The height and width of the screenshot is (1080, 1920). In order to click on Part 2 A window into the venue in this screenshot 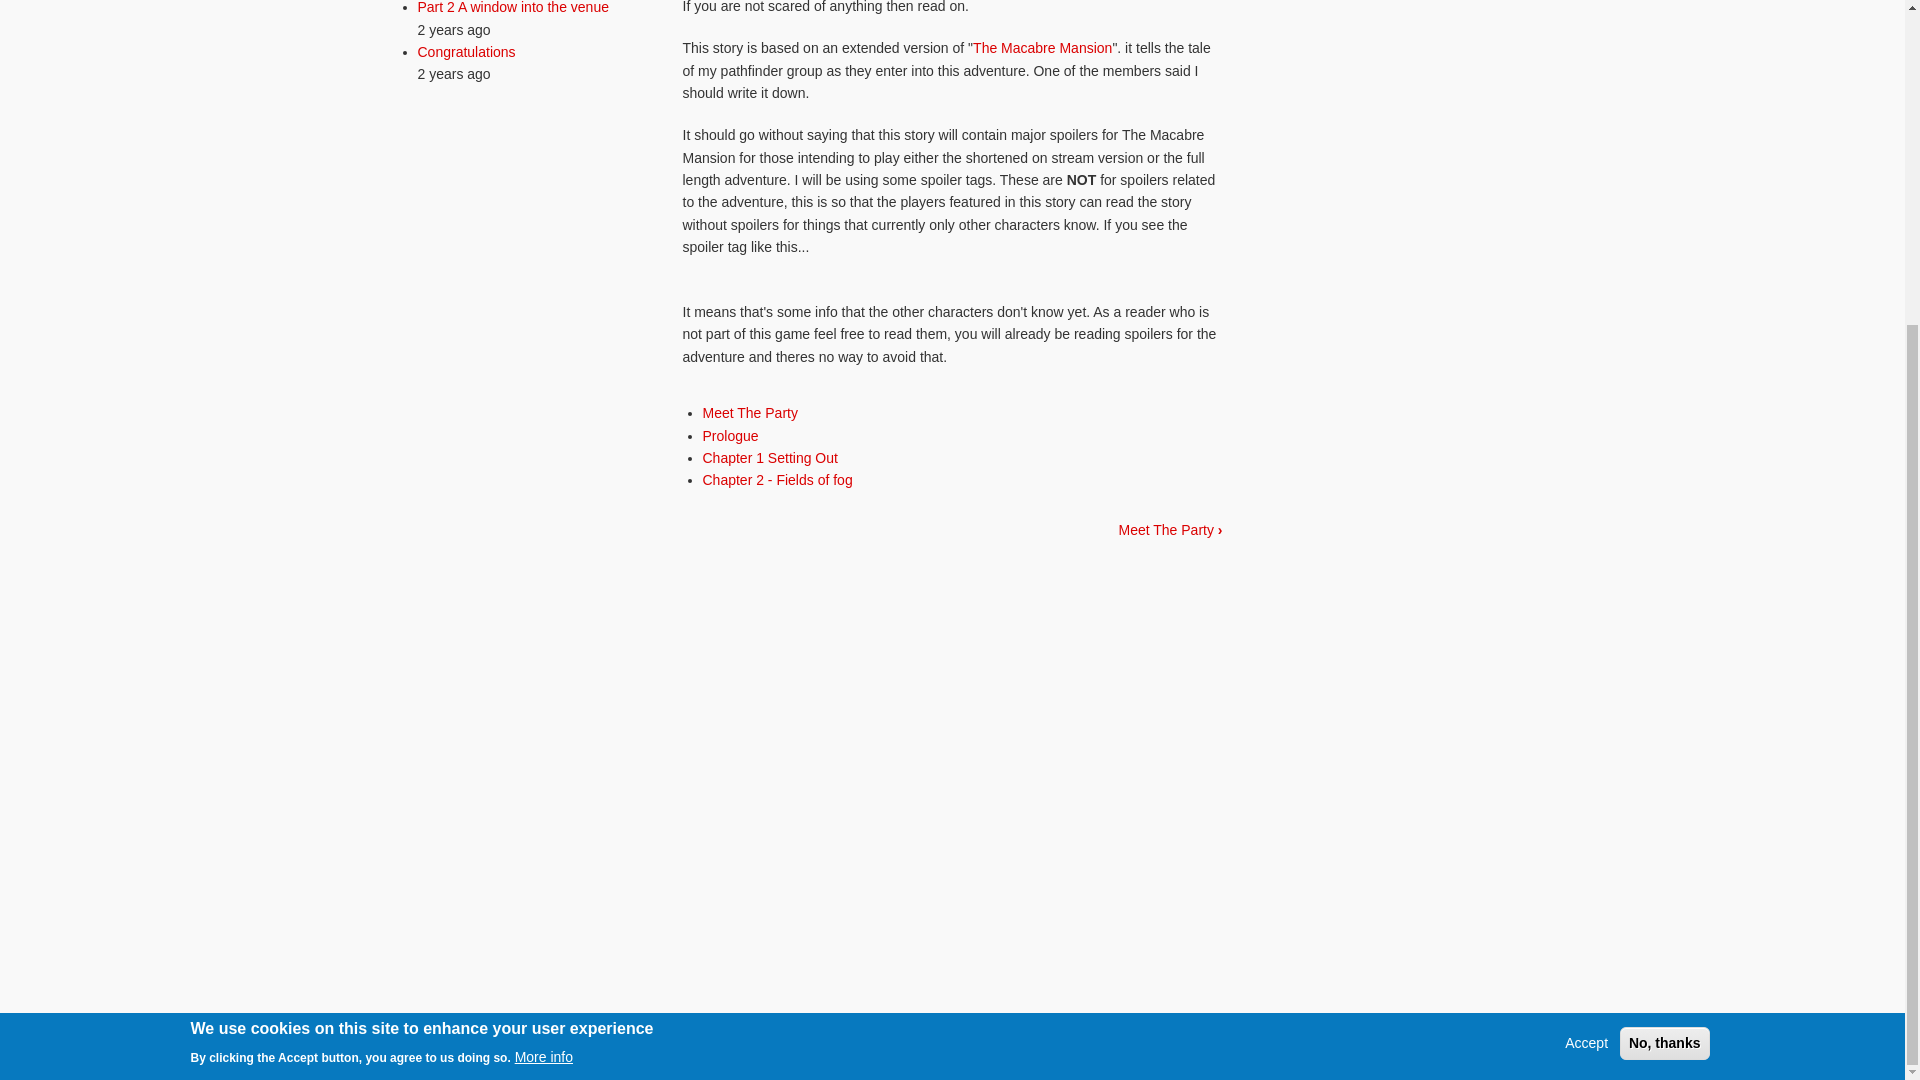, I will do `click(513, 8)`.